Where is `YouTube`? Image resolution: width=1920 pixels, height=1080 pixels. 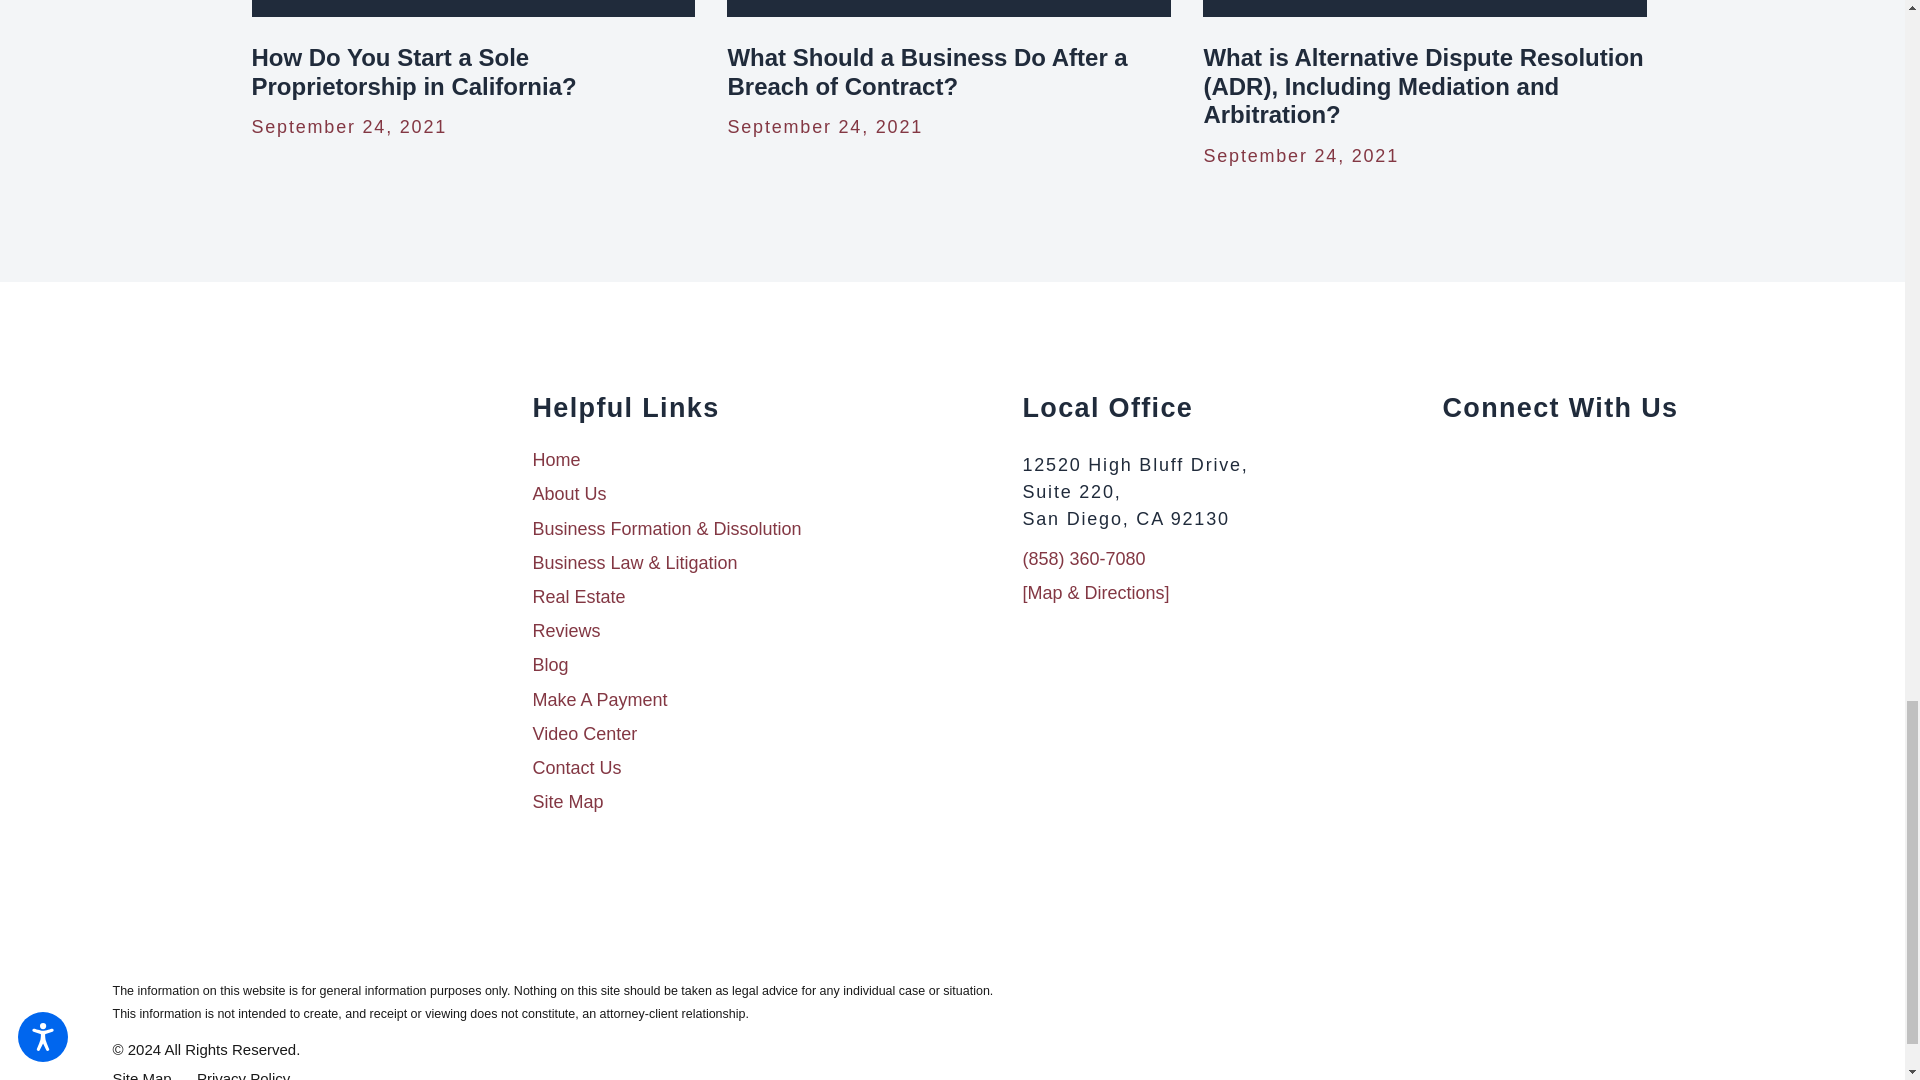
YouTube is located at coordinates (1524, 461).